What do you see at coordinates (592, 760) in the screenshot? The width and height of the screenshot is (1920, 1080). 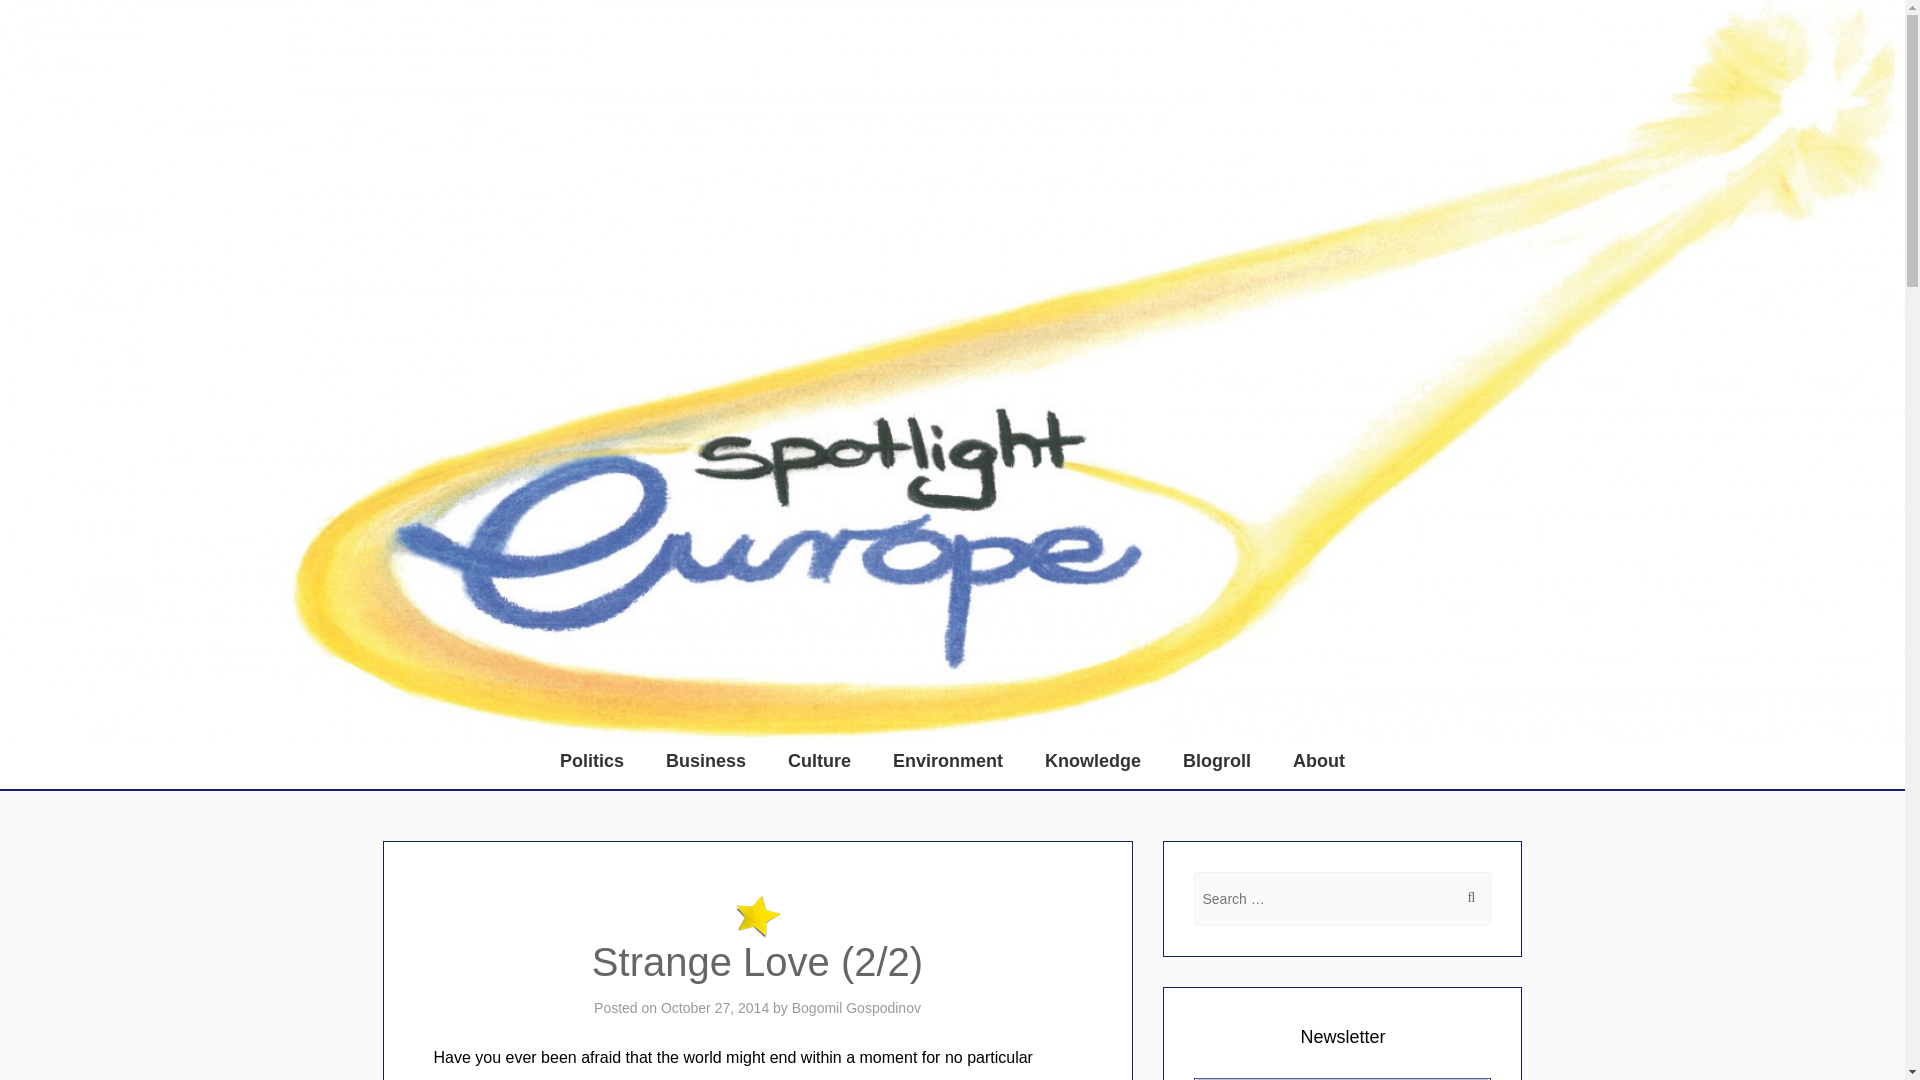 I see `Politics` at bounding box center [592, 760].